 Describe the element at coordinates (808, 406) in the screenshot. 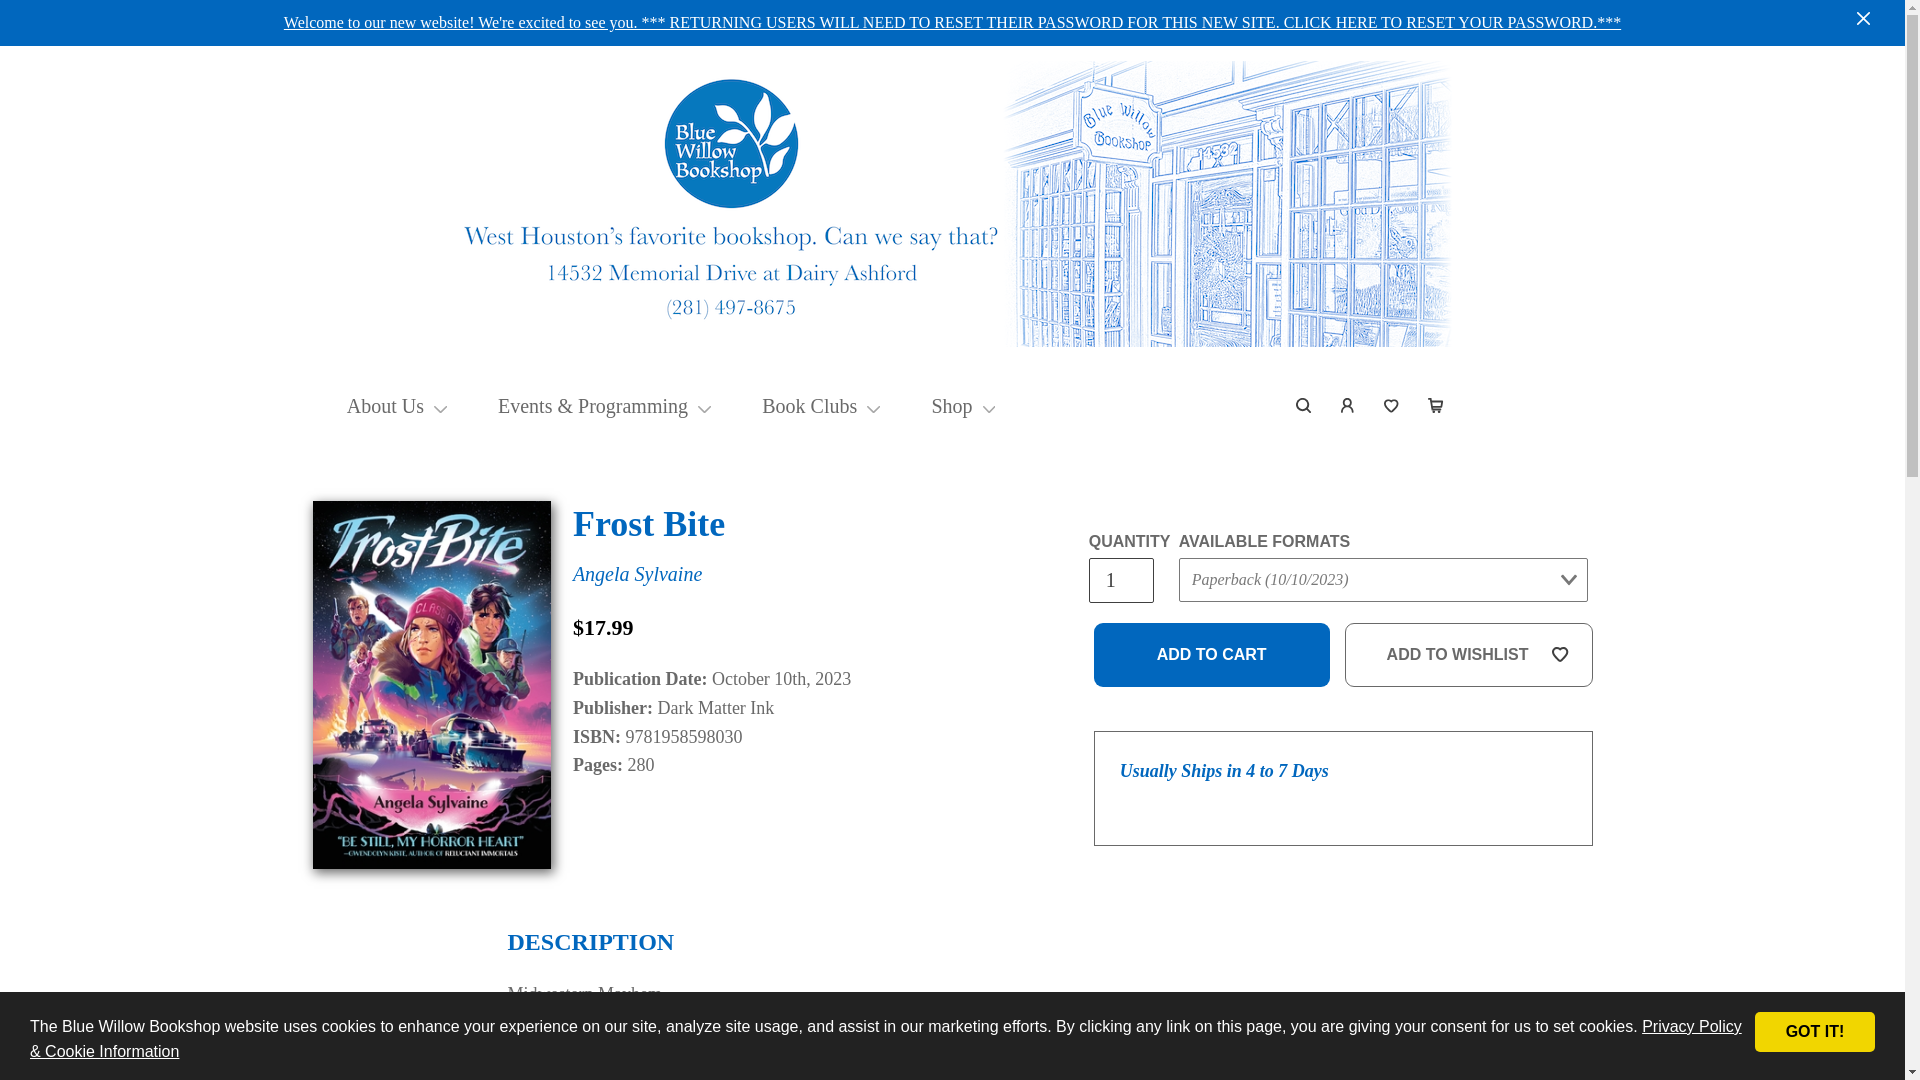

I see `Book Clubs` at that location.